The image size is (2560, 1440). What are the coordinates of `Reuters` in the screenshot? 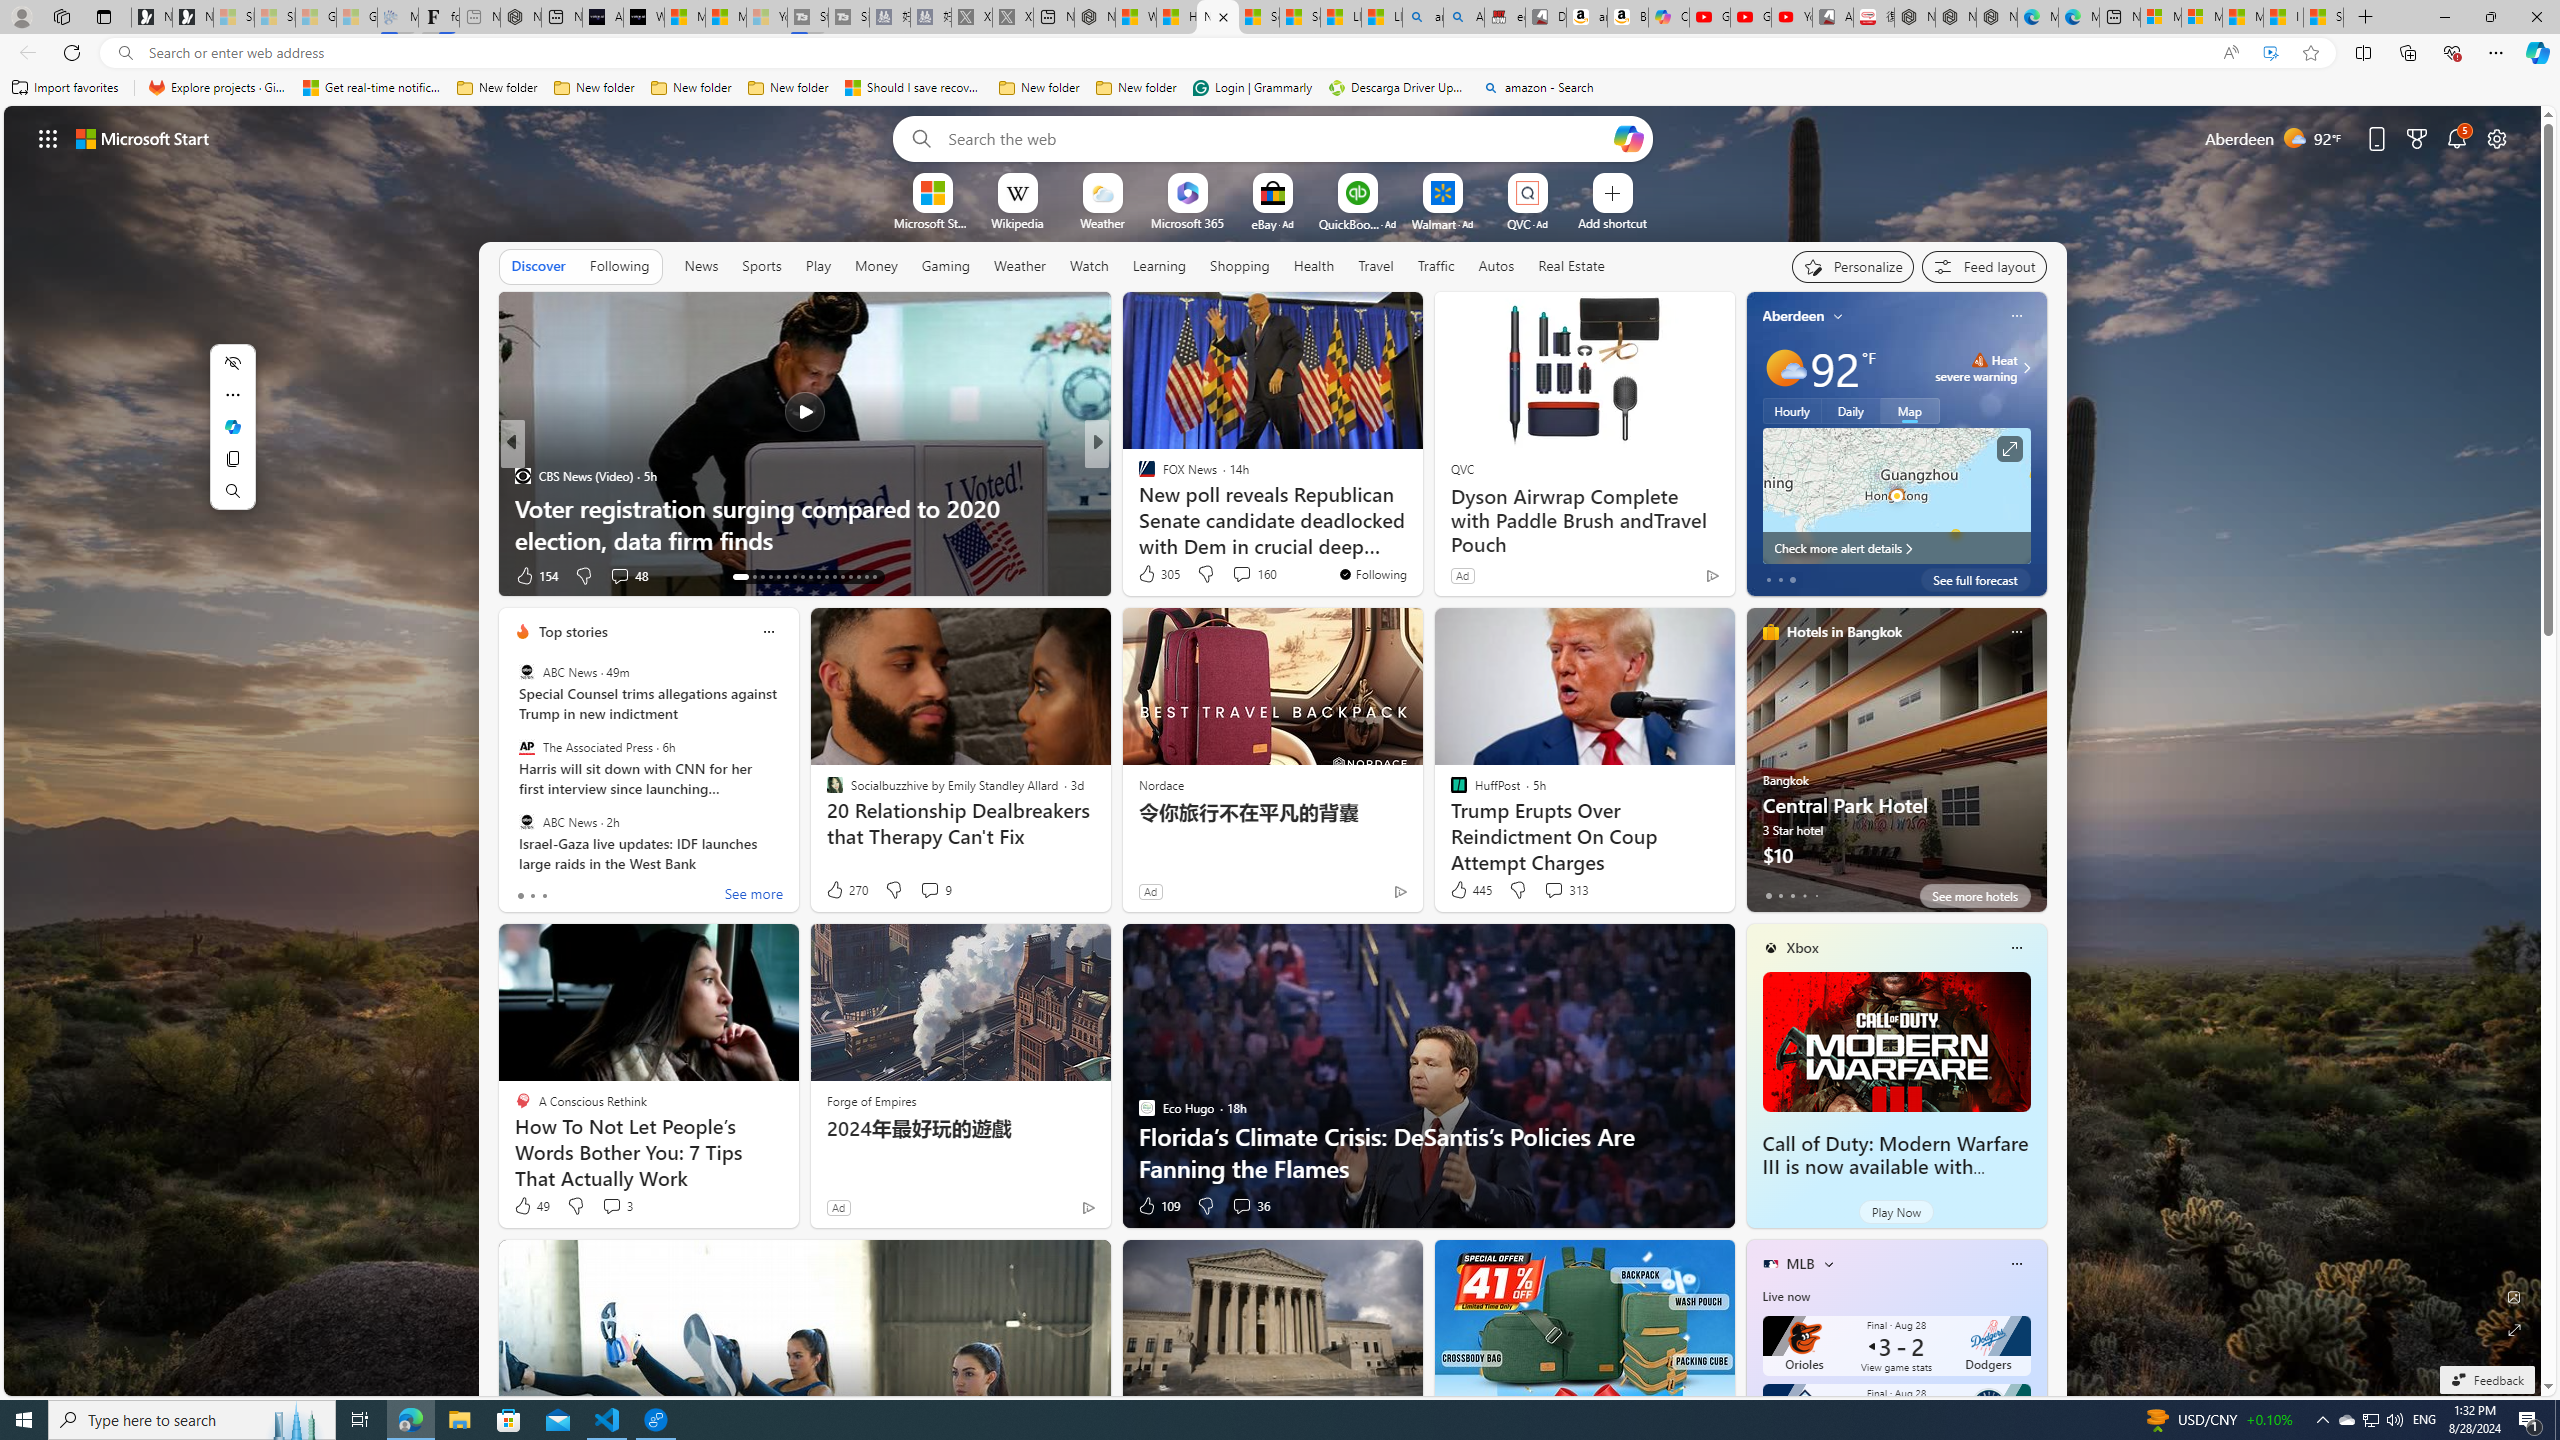 It's located at (1137, 476).